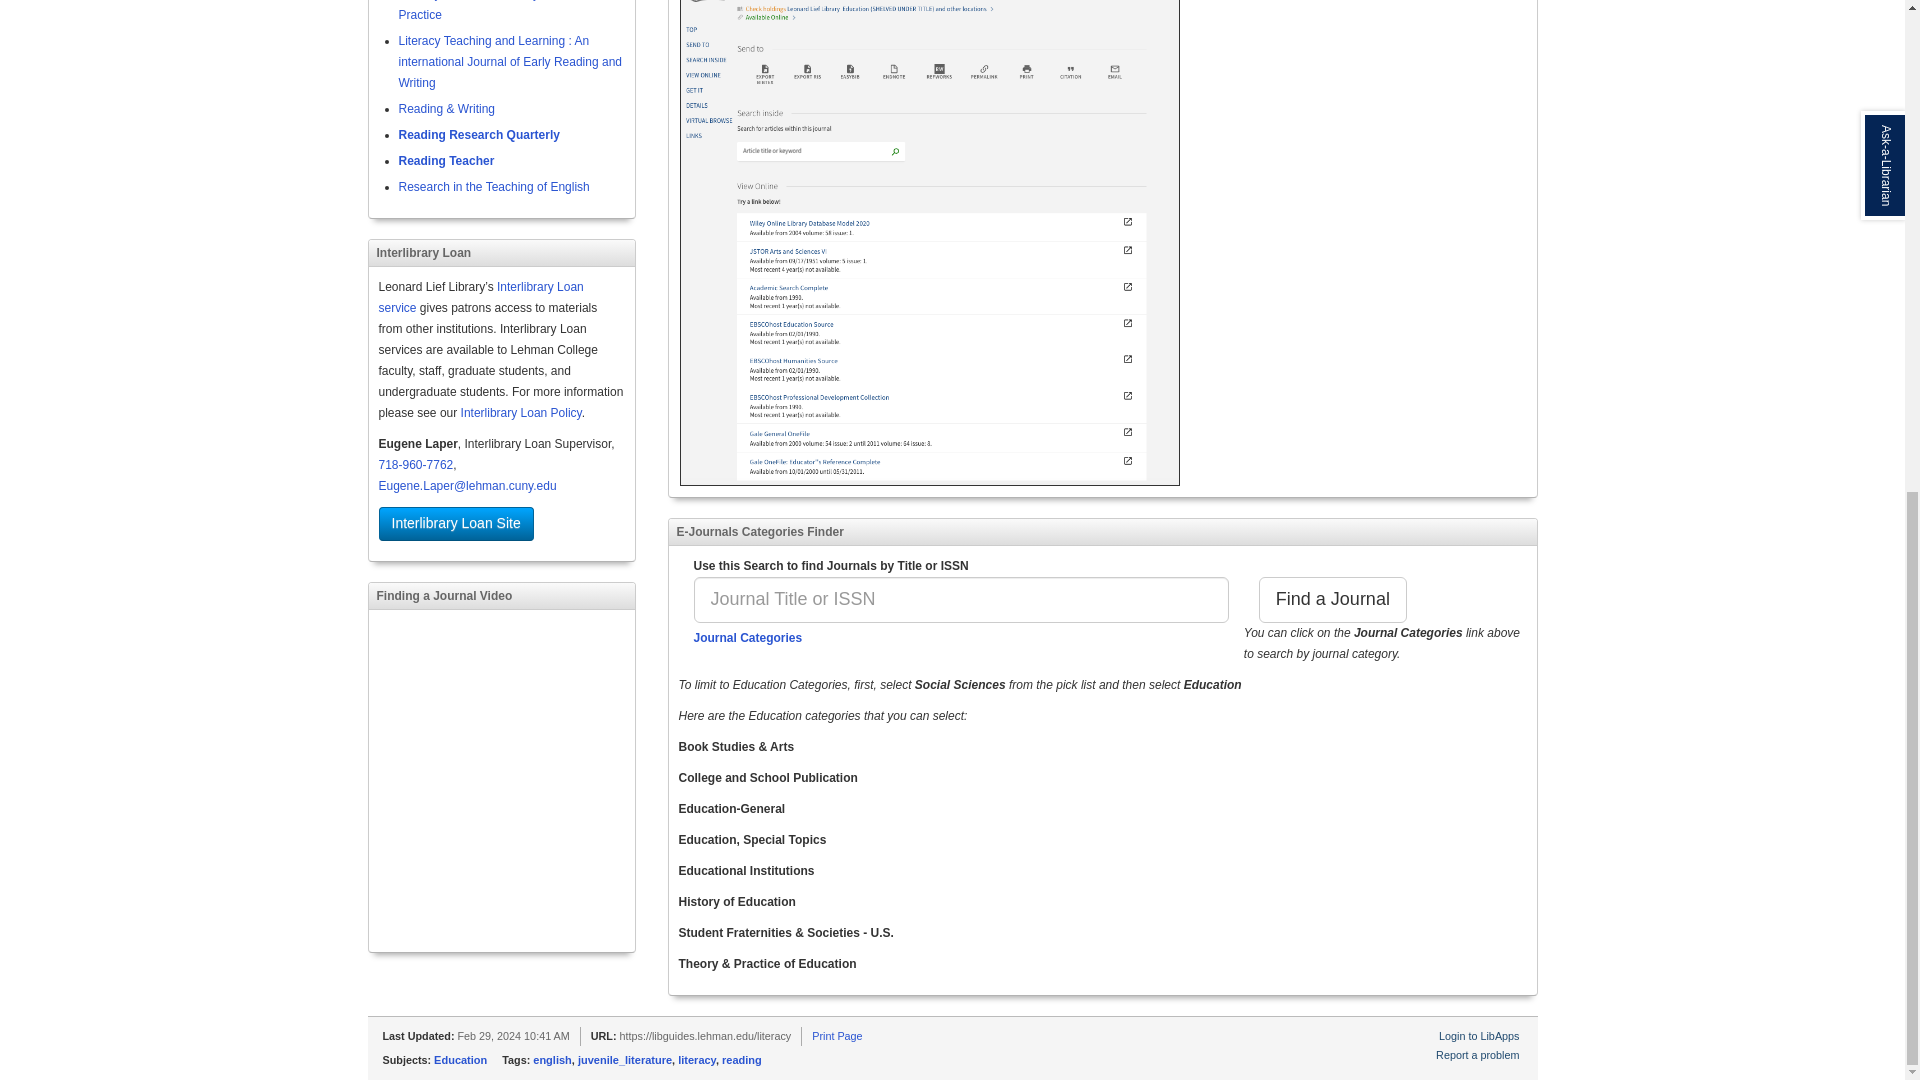 The image size is (1920, 1080). I want to click on Literacy Research: Theory, Method, and Practice, so click(504, 10).